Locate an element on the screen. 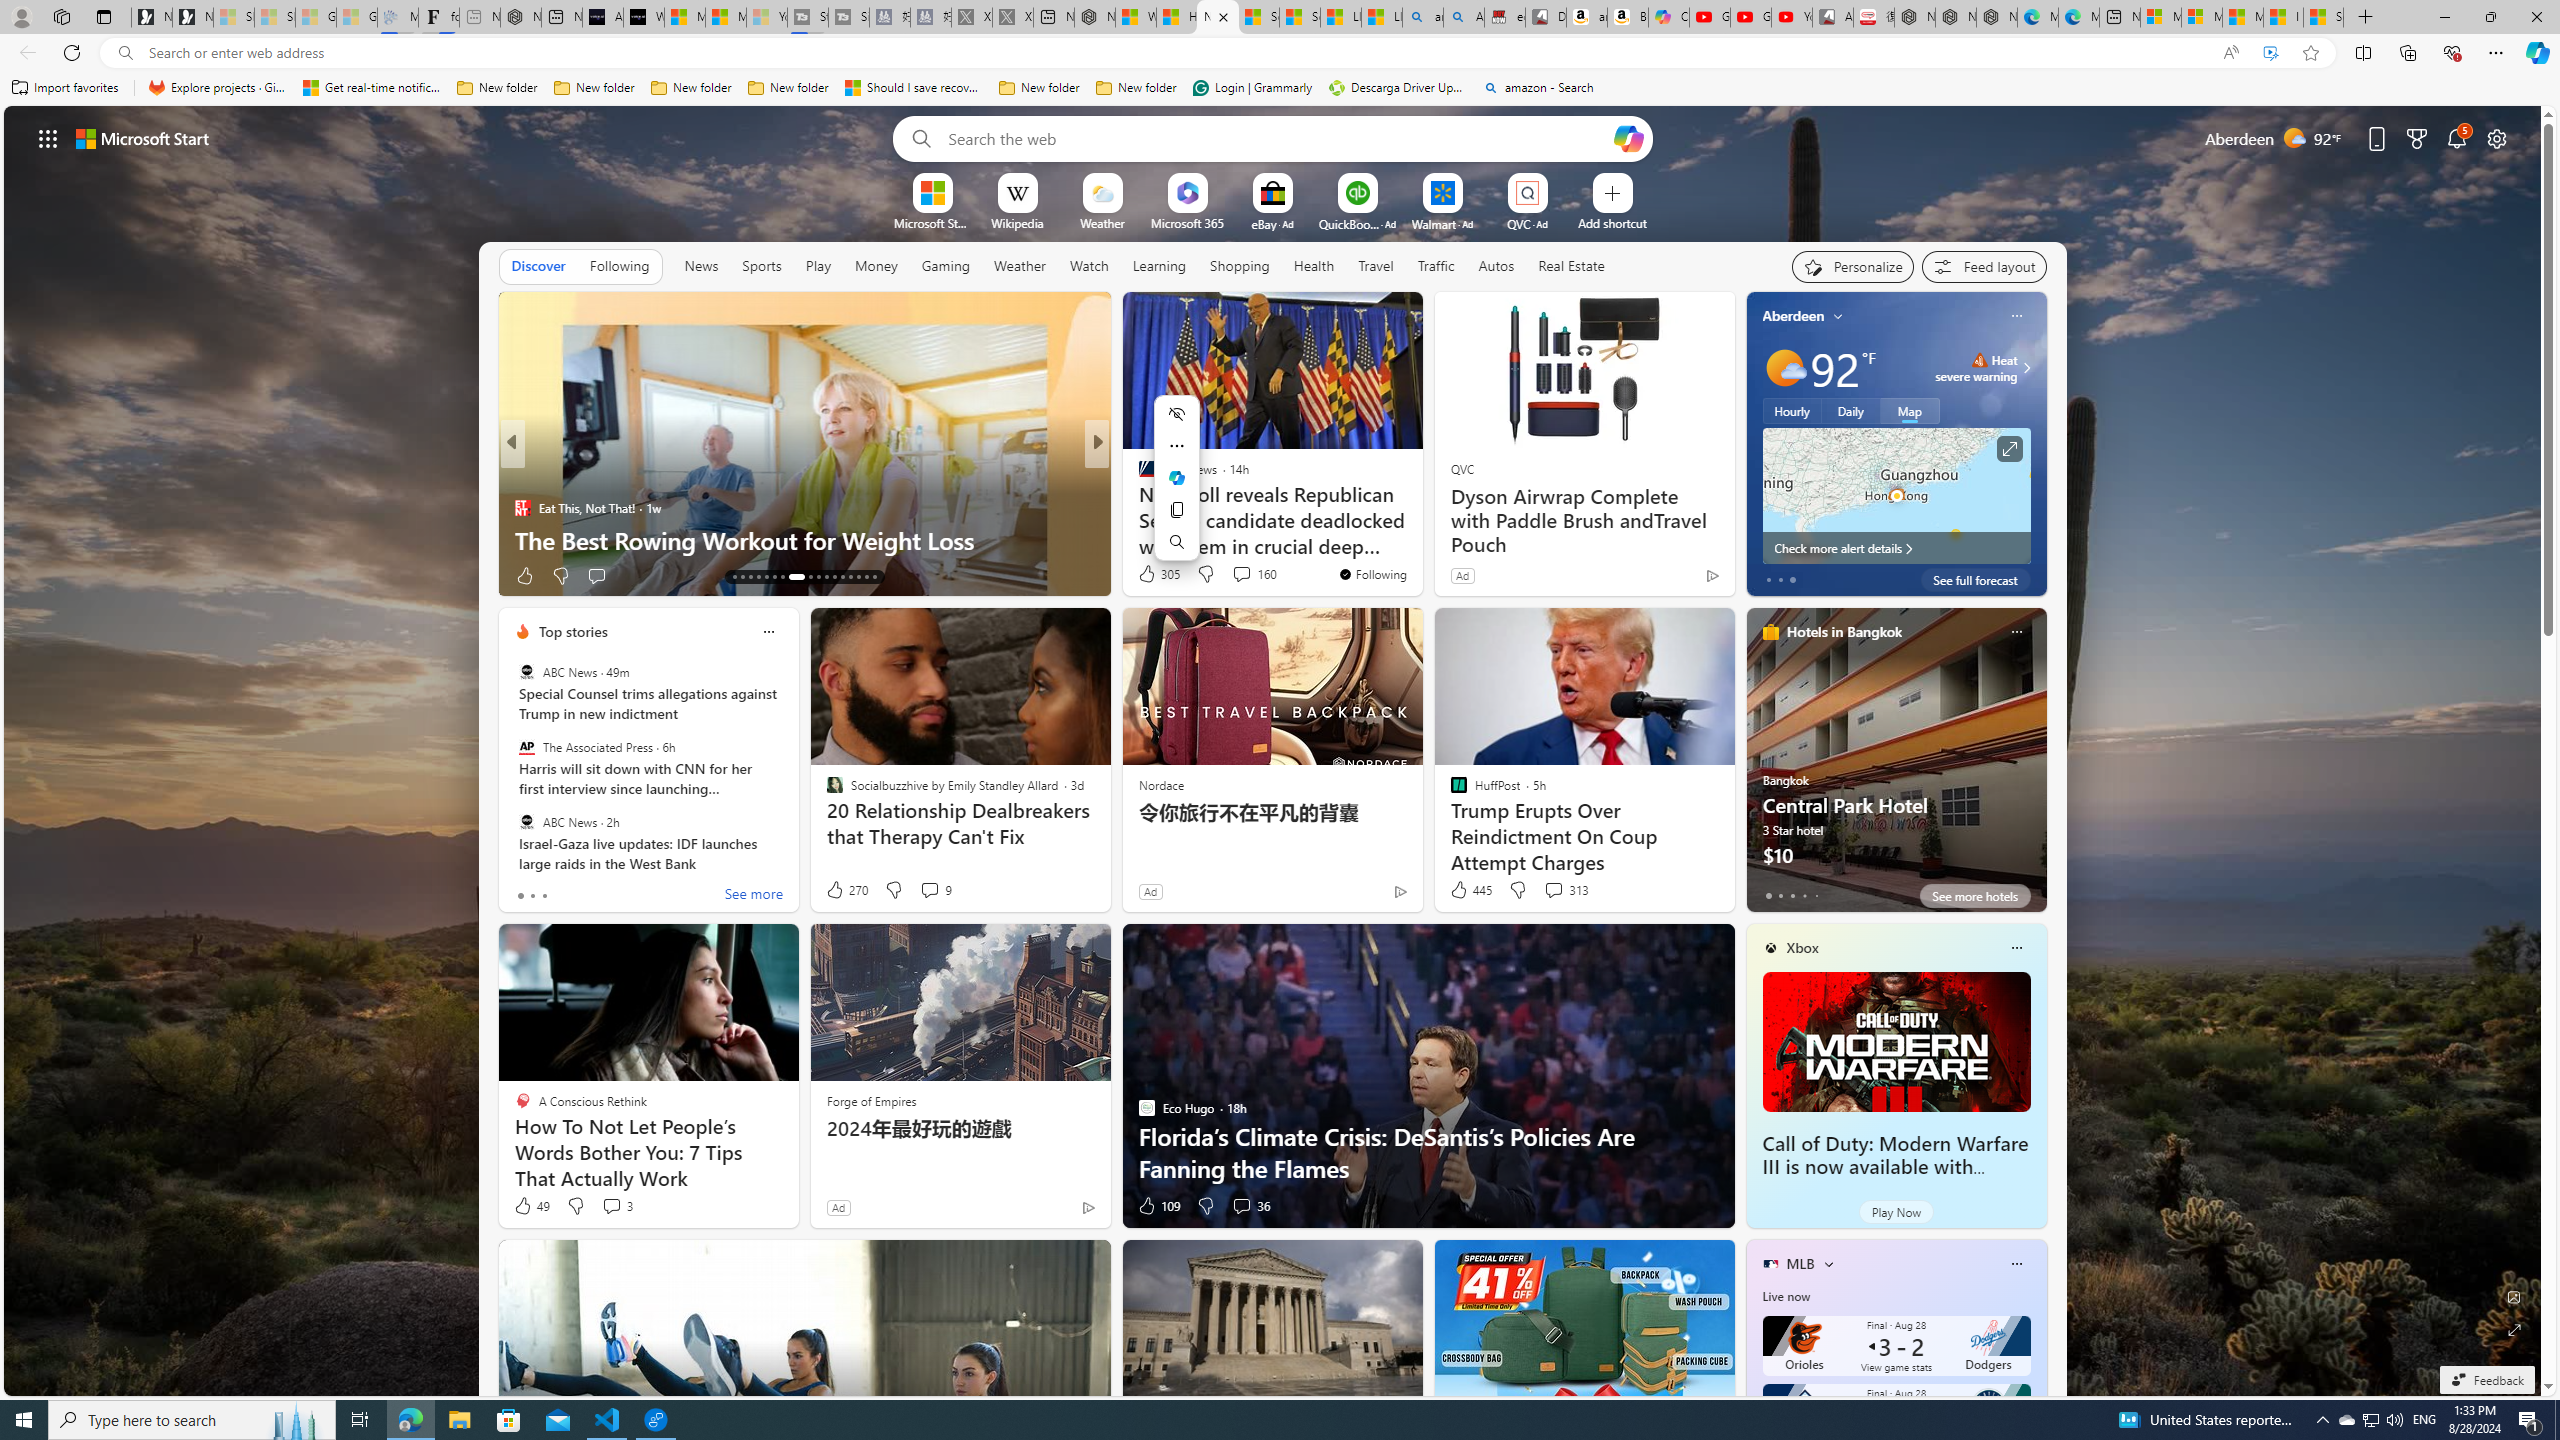  You're following FOX News is located at coordinates (1372, 574).